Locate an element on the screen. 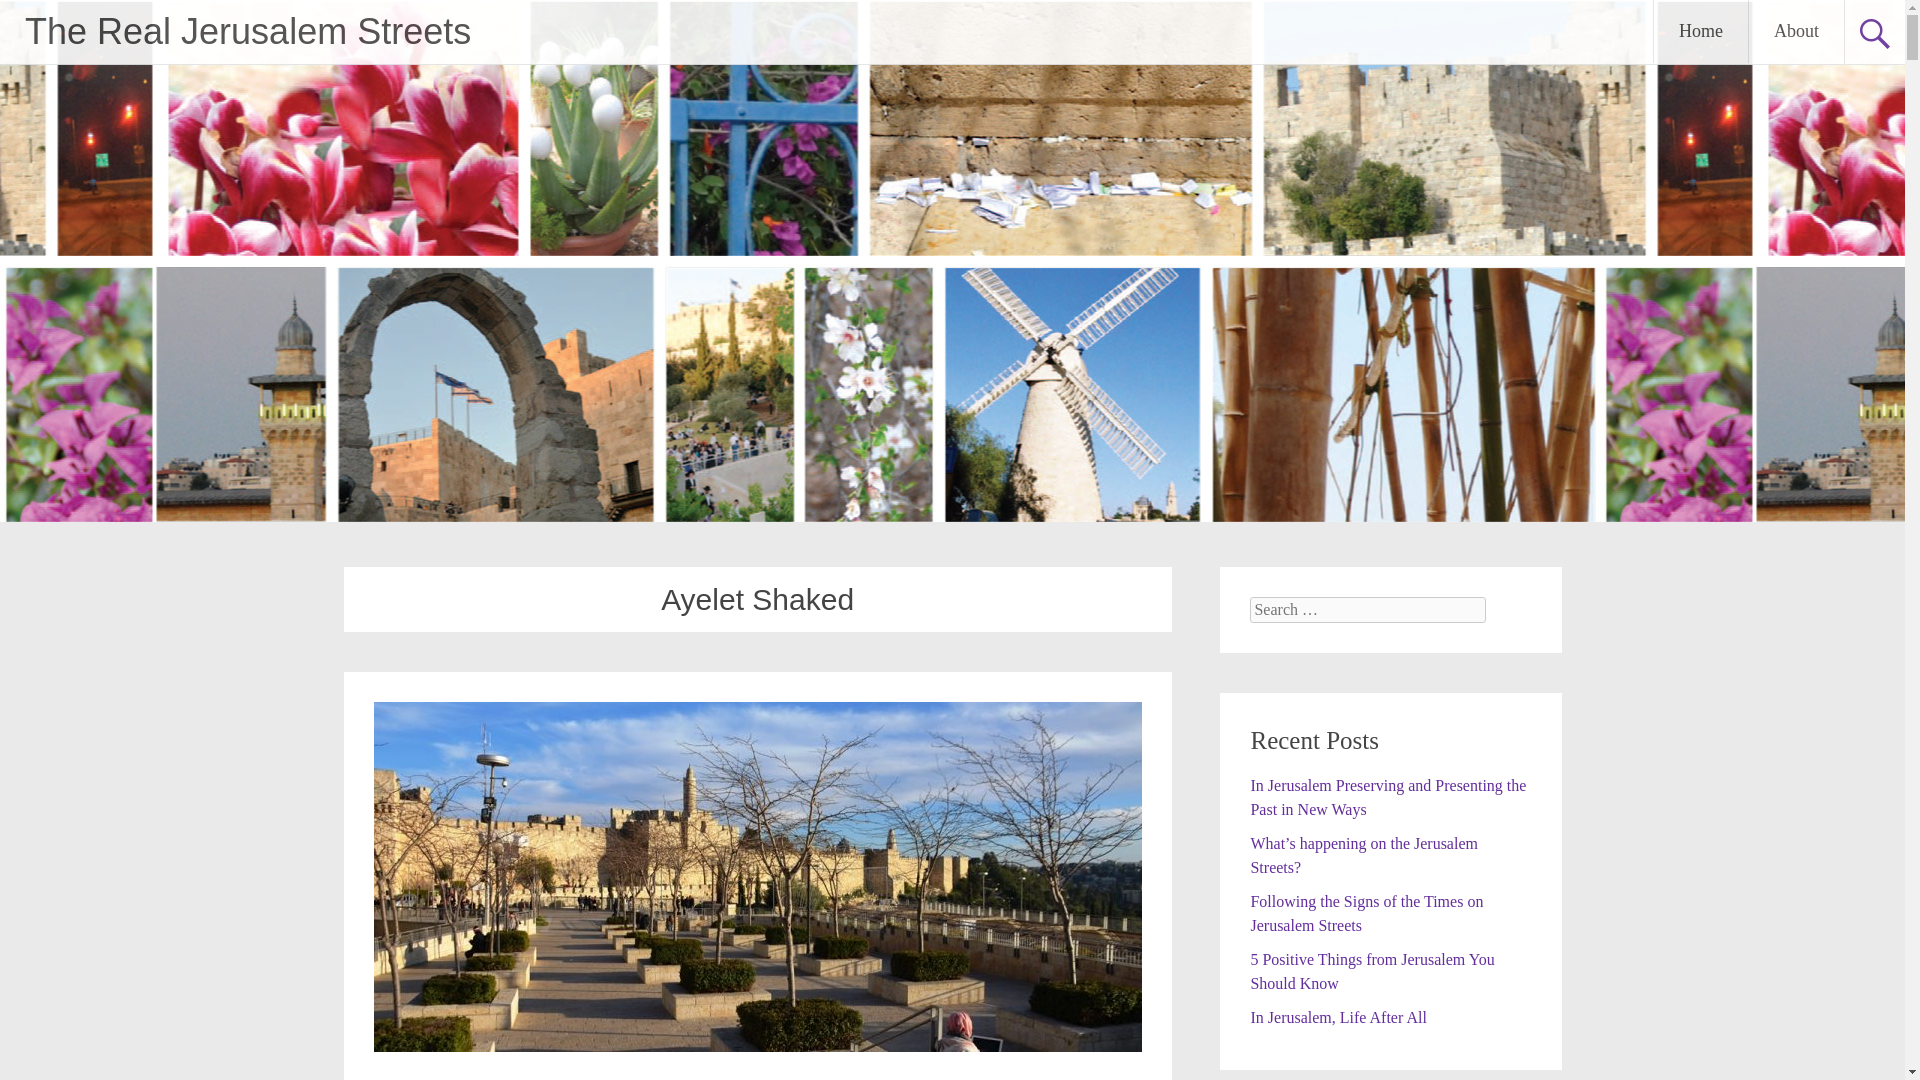 The width and height of the screenshot is (1920, 1080). About is located at coordinates (1796, 31).